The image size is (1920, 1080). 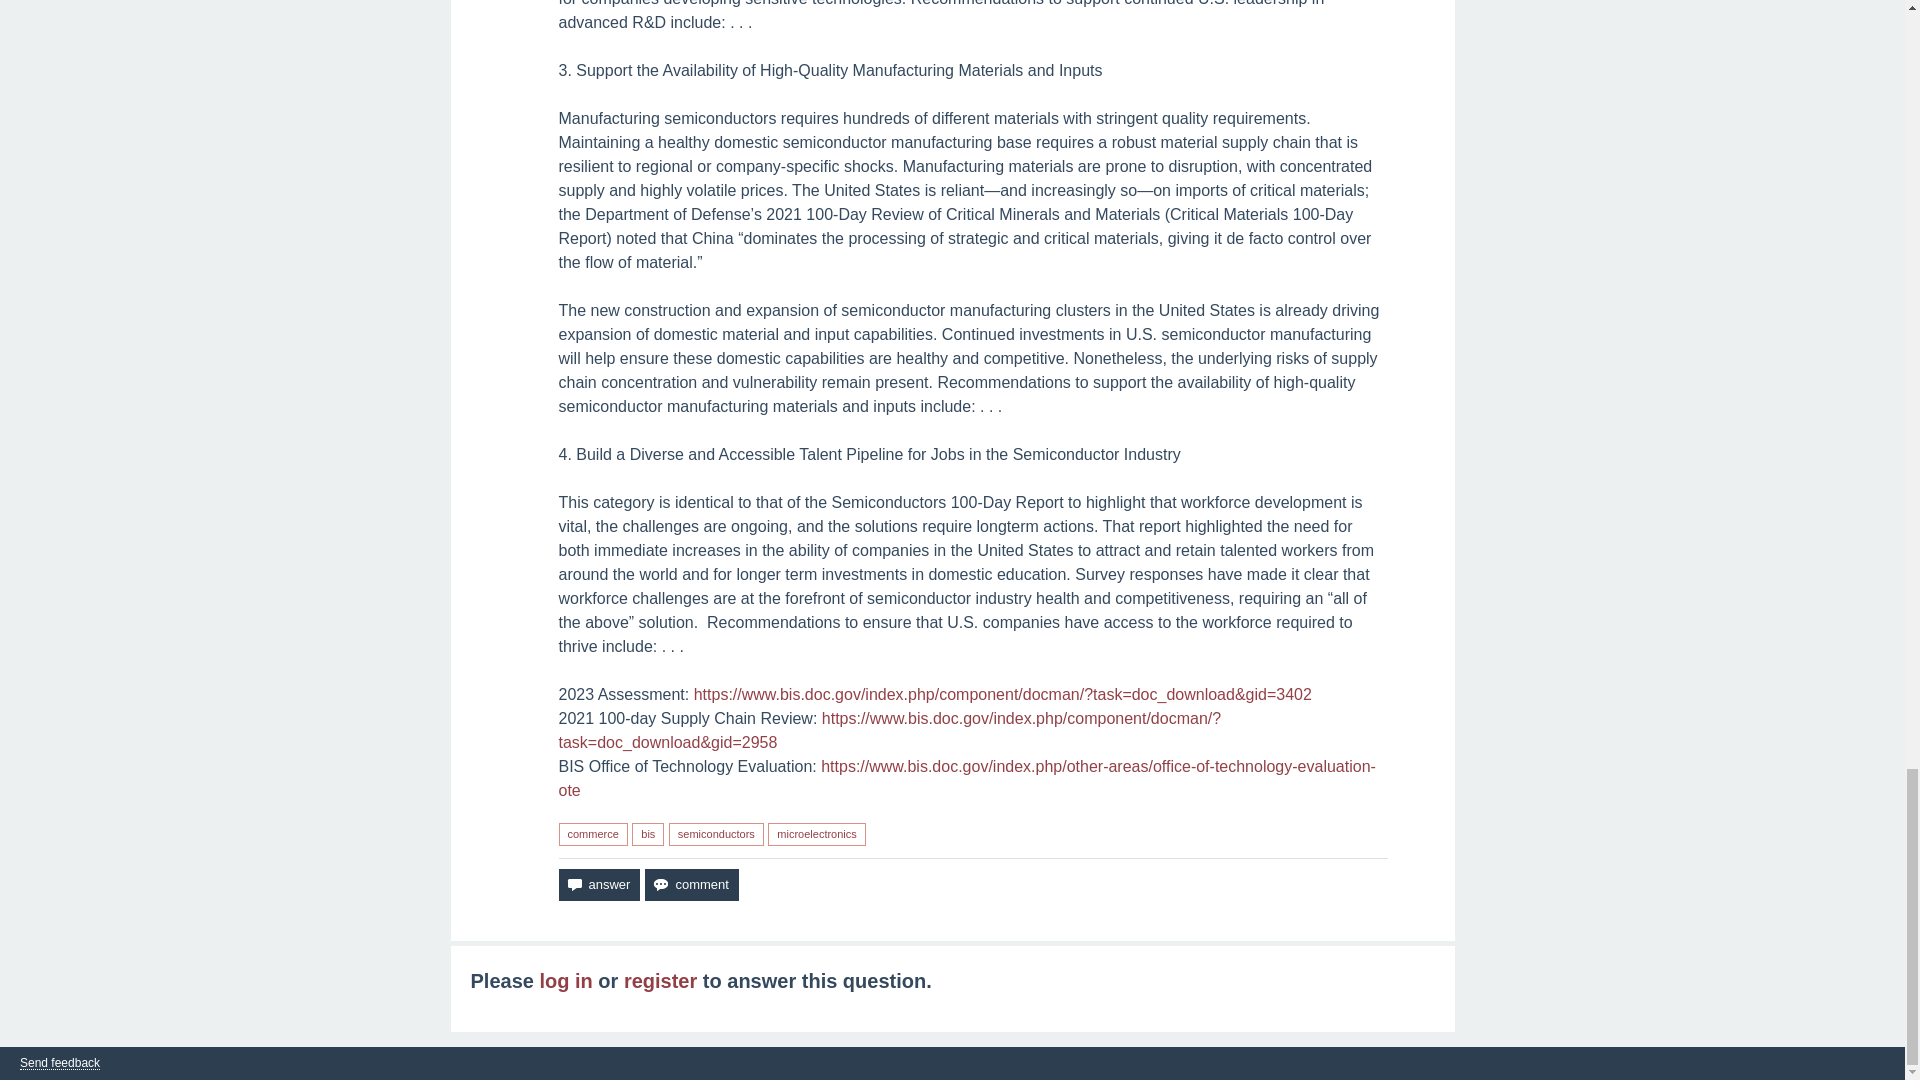 What do you see at coordinates (648, 834) in the screenshot?
I see `bis` at bounding box center [648, 834].